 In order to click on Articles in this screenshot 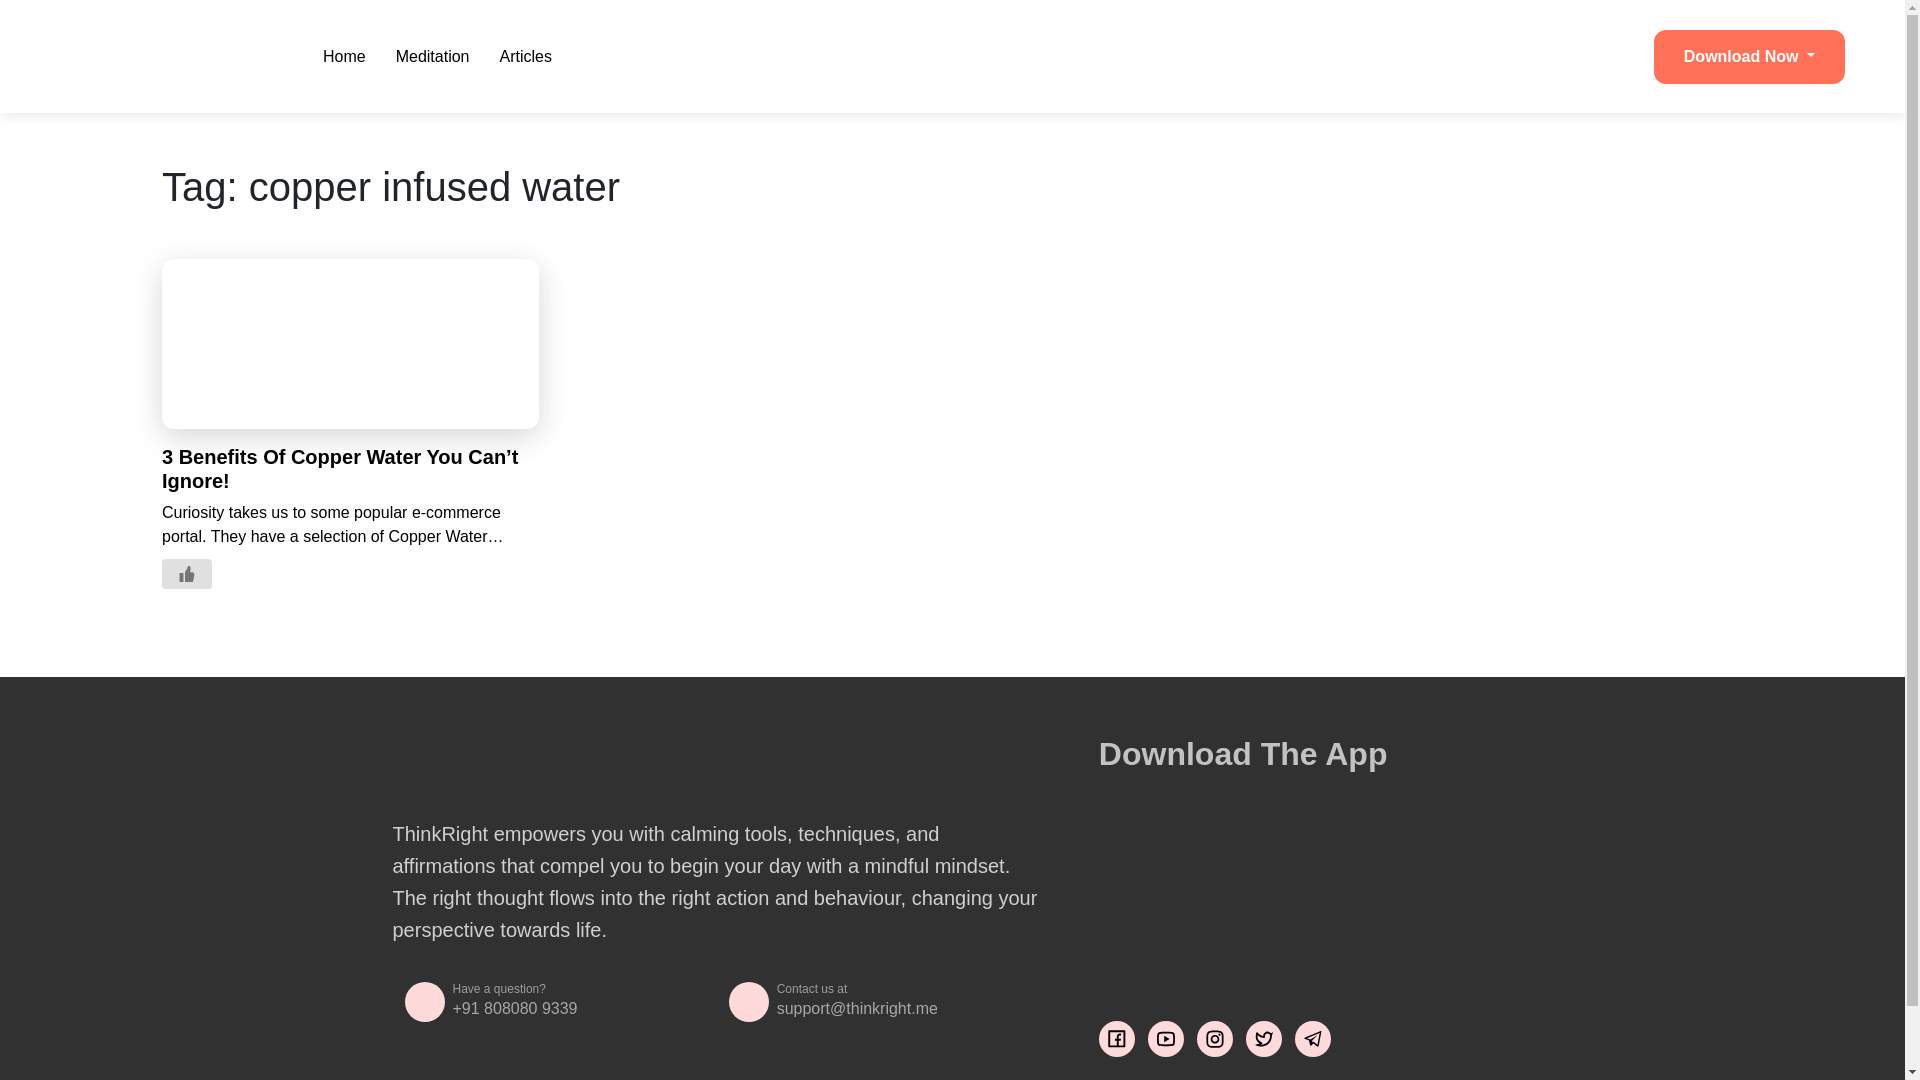, I will do `click(526, 56)`.